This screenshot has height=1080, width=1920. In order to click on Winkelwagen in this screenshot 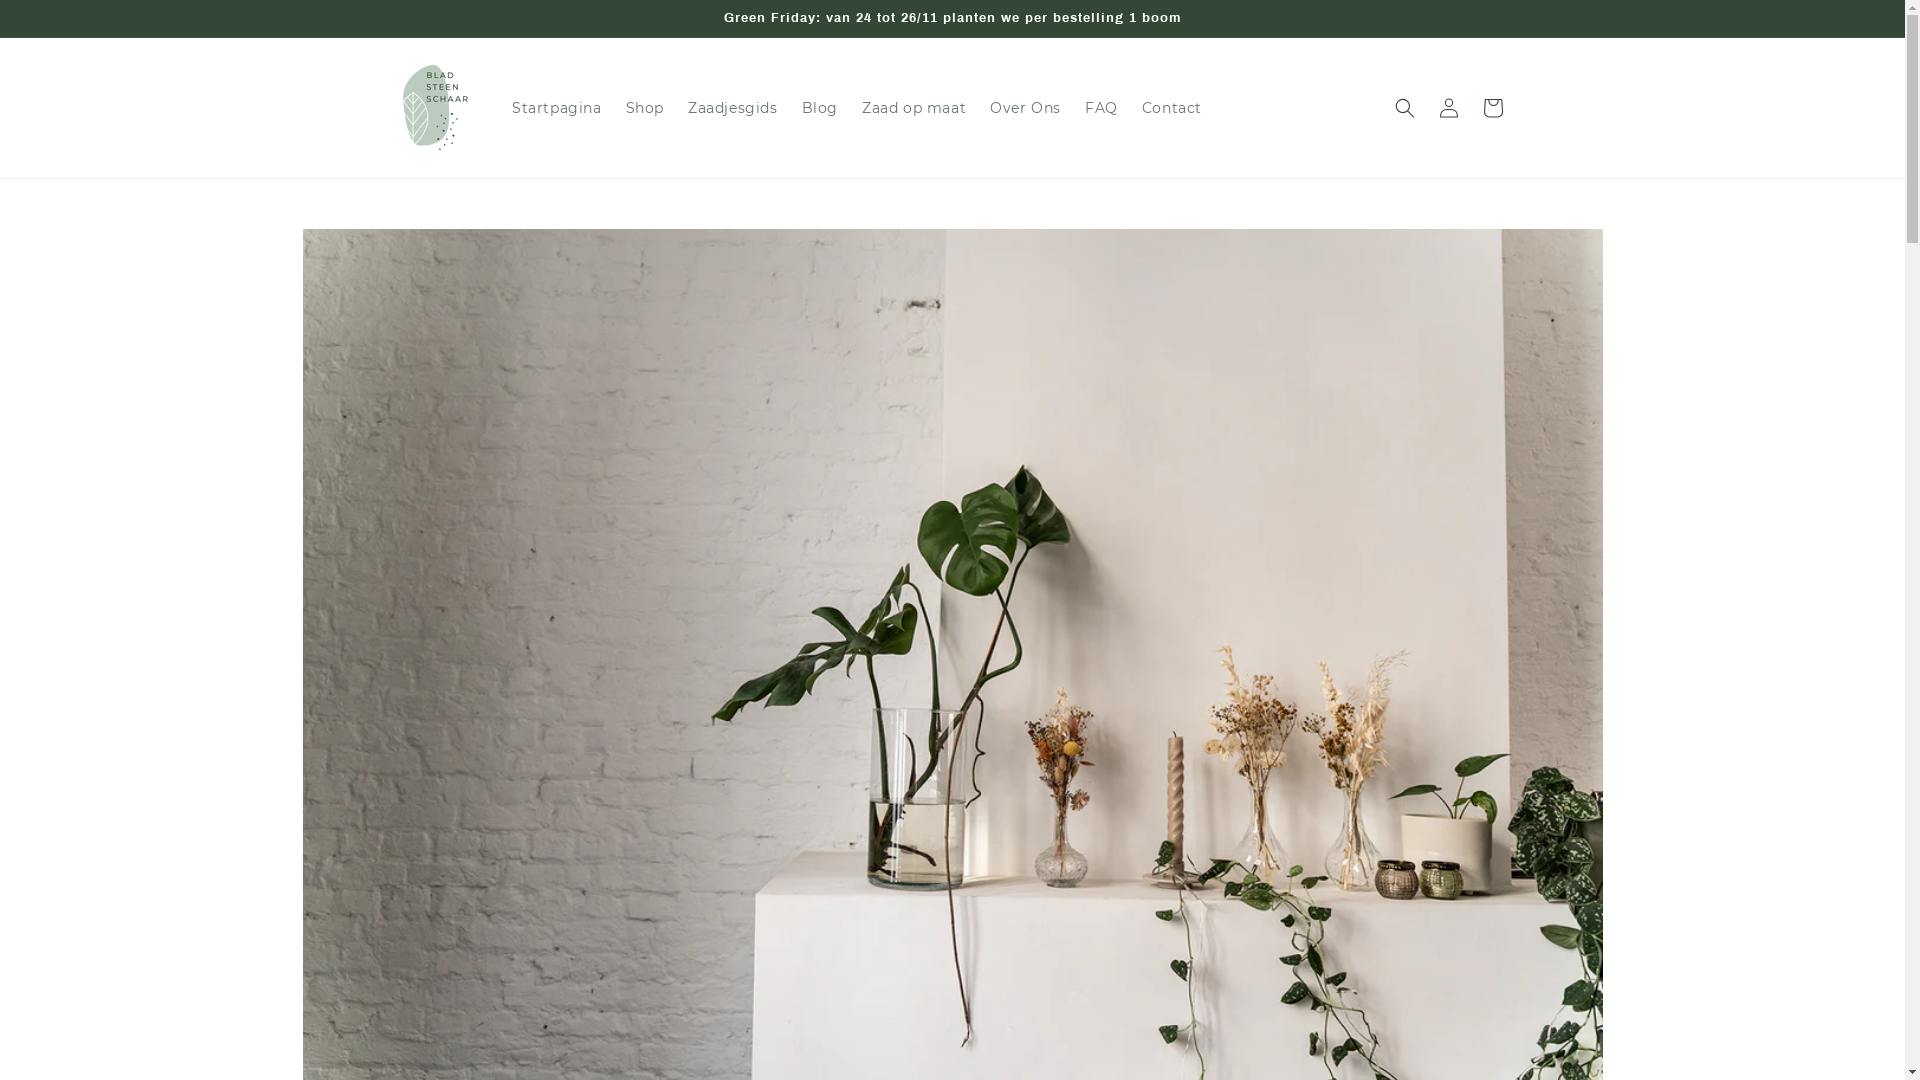, I will do `click(1492, 108)`.